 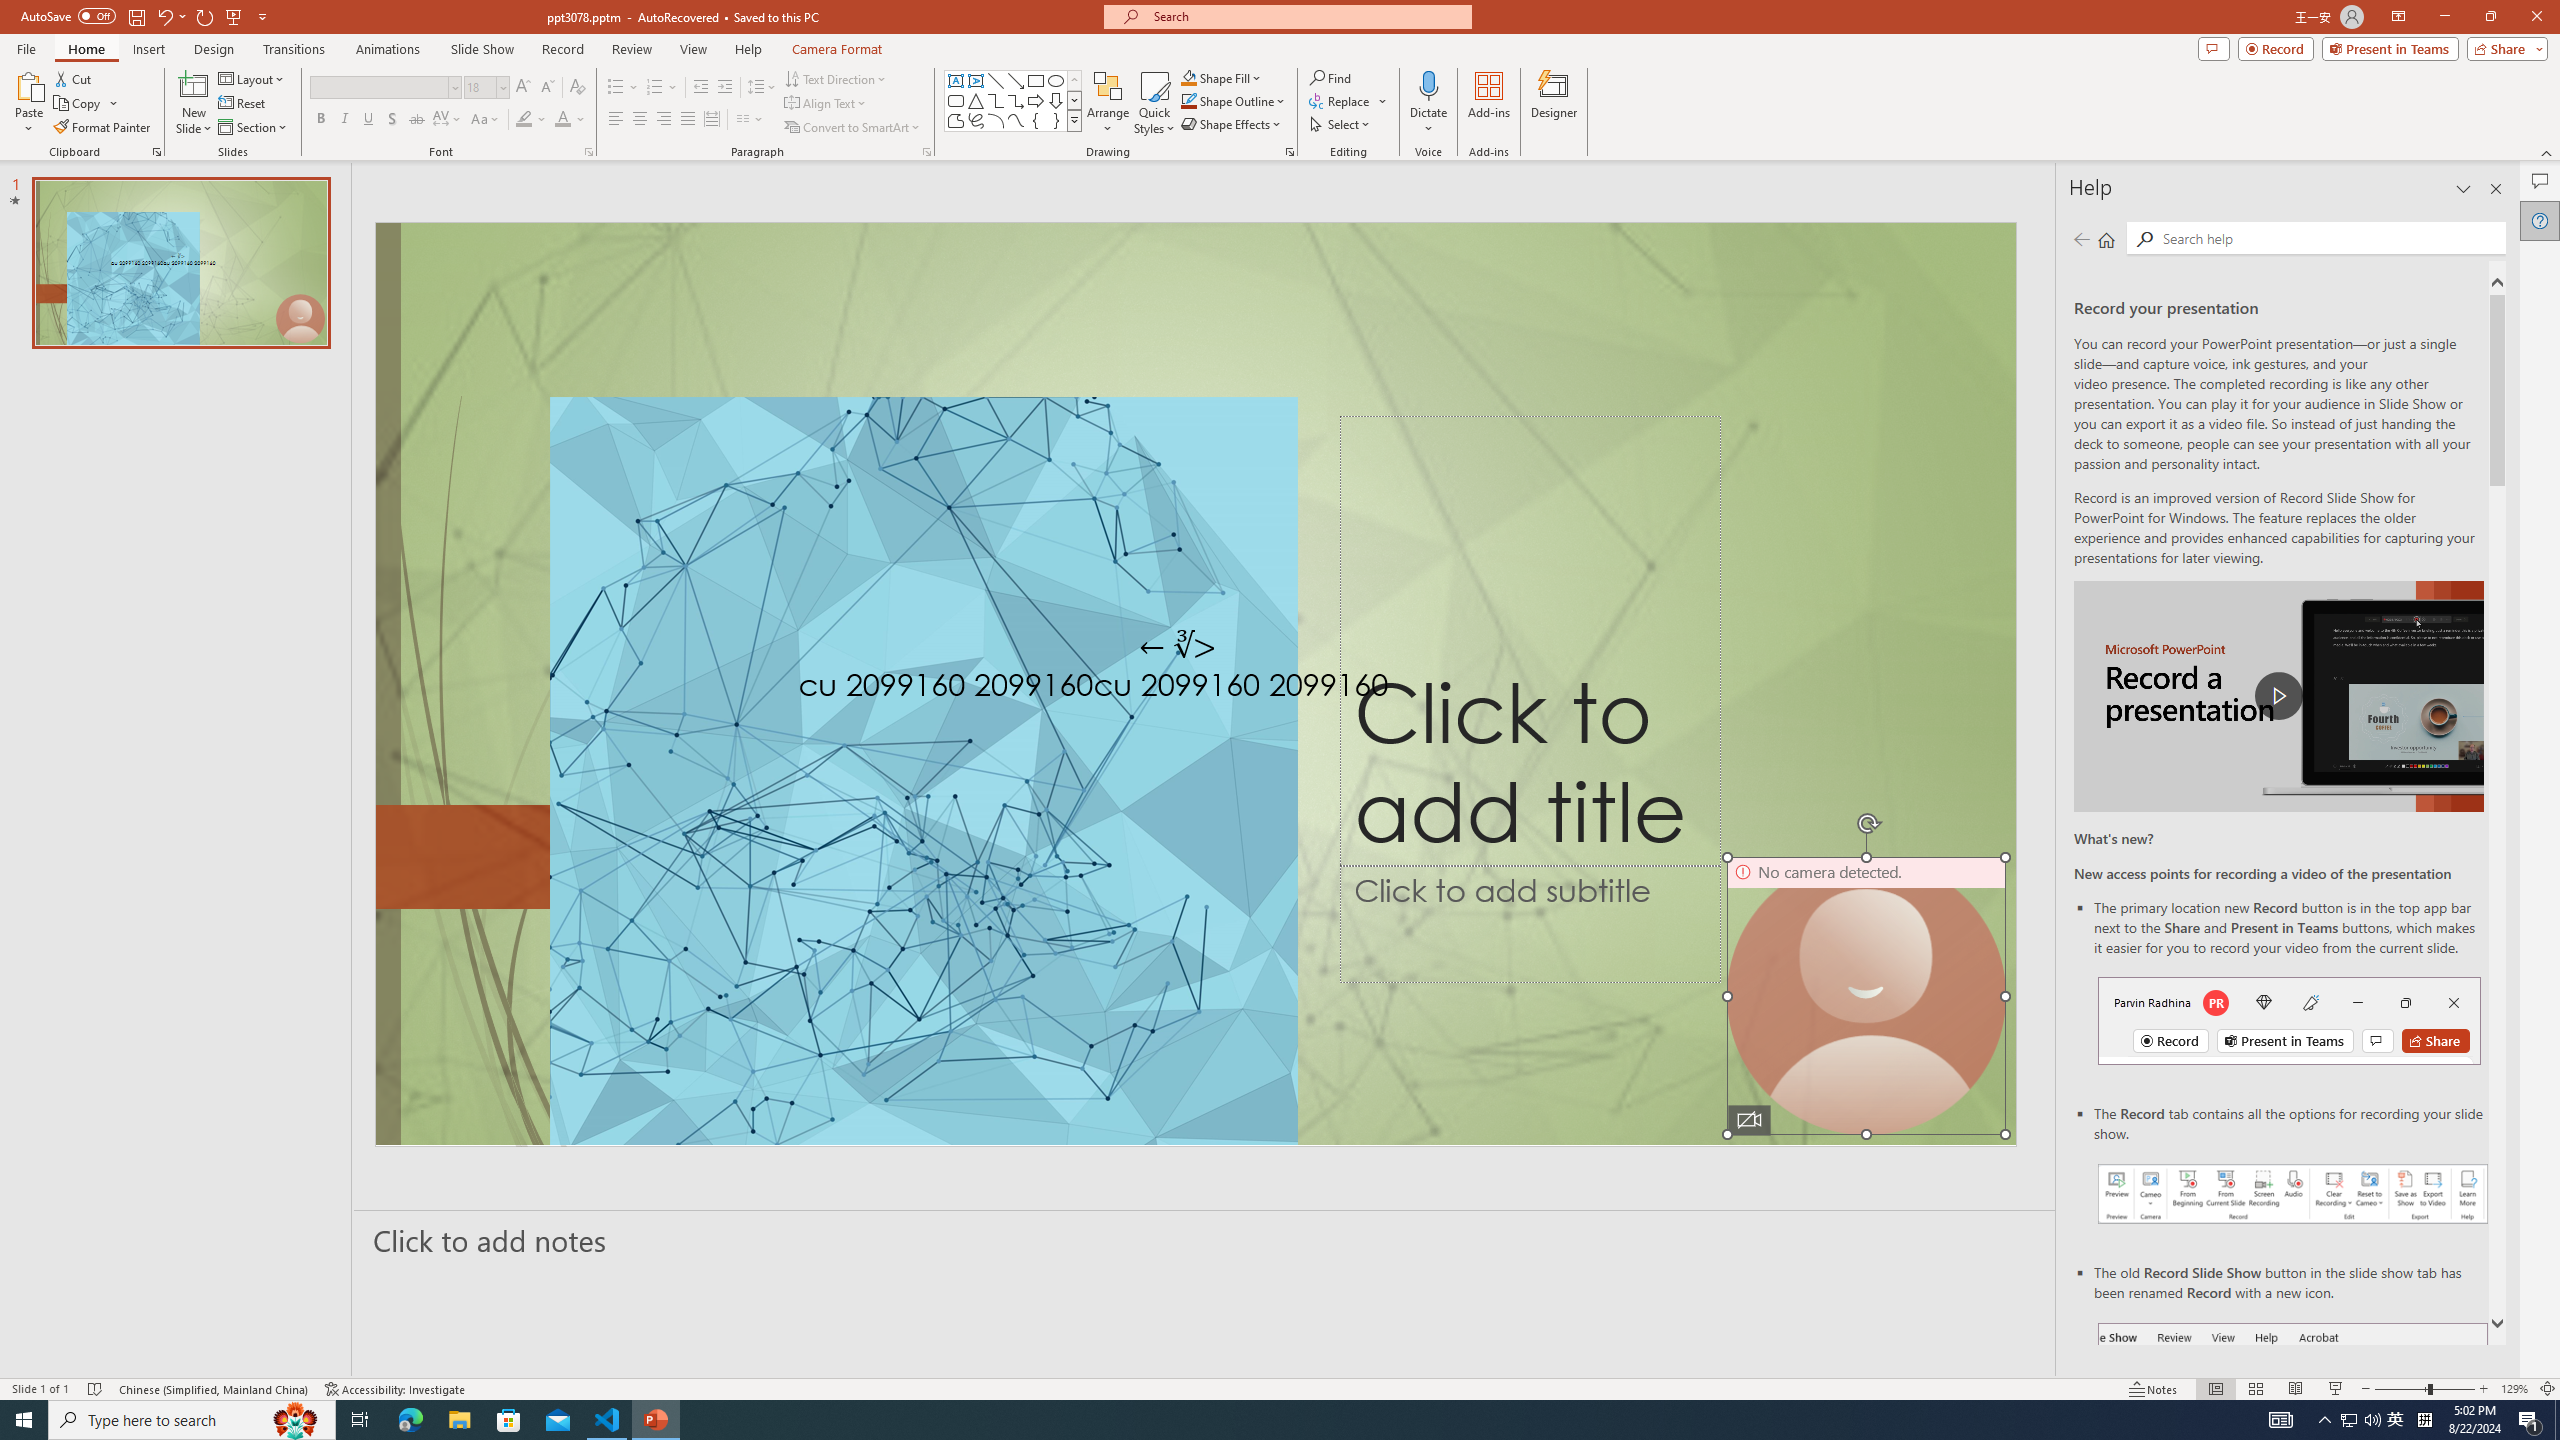 What do you see at coordinates (996, 120) in the screenshot?
I see `Arc` at bounding box center [996, 120].